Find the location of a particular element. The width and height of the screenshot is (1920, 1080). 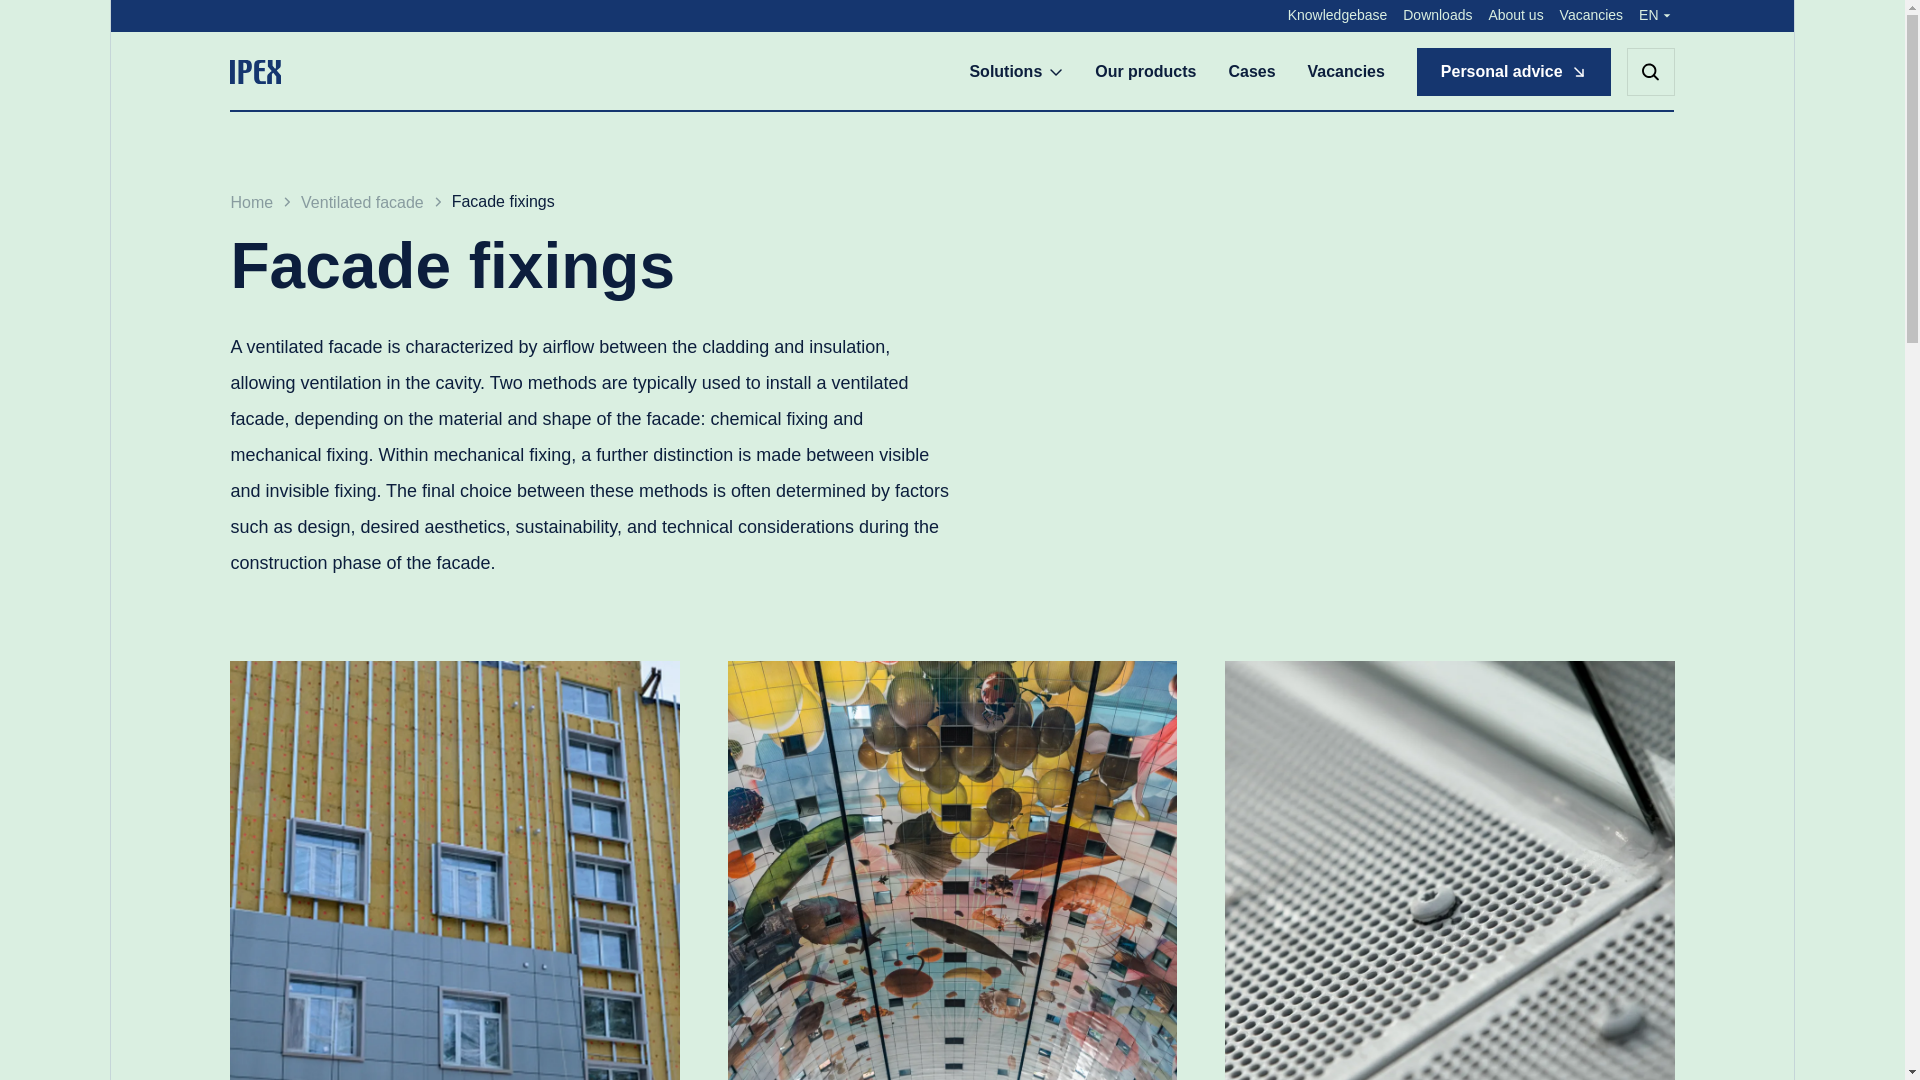

Our products is located at coordinates (1145, 72).